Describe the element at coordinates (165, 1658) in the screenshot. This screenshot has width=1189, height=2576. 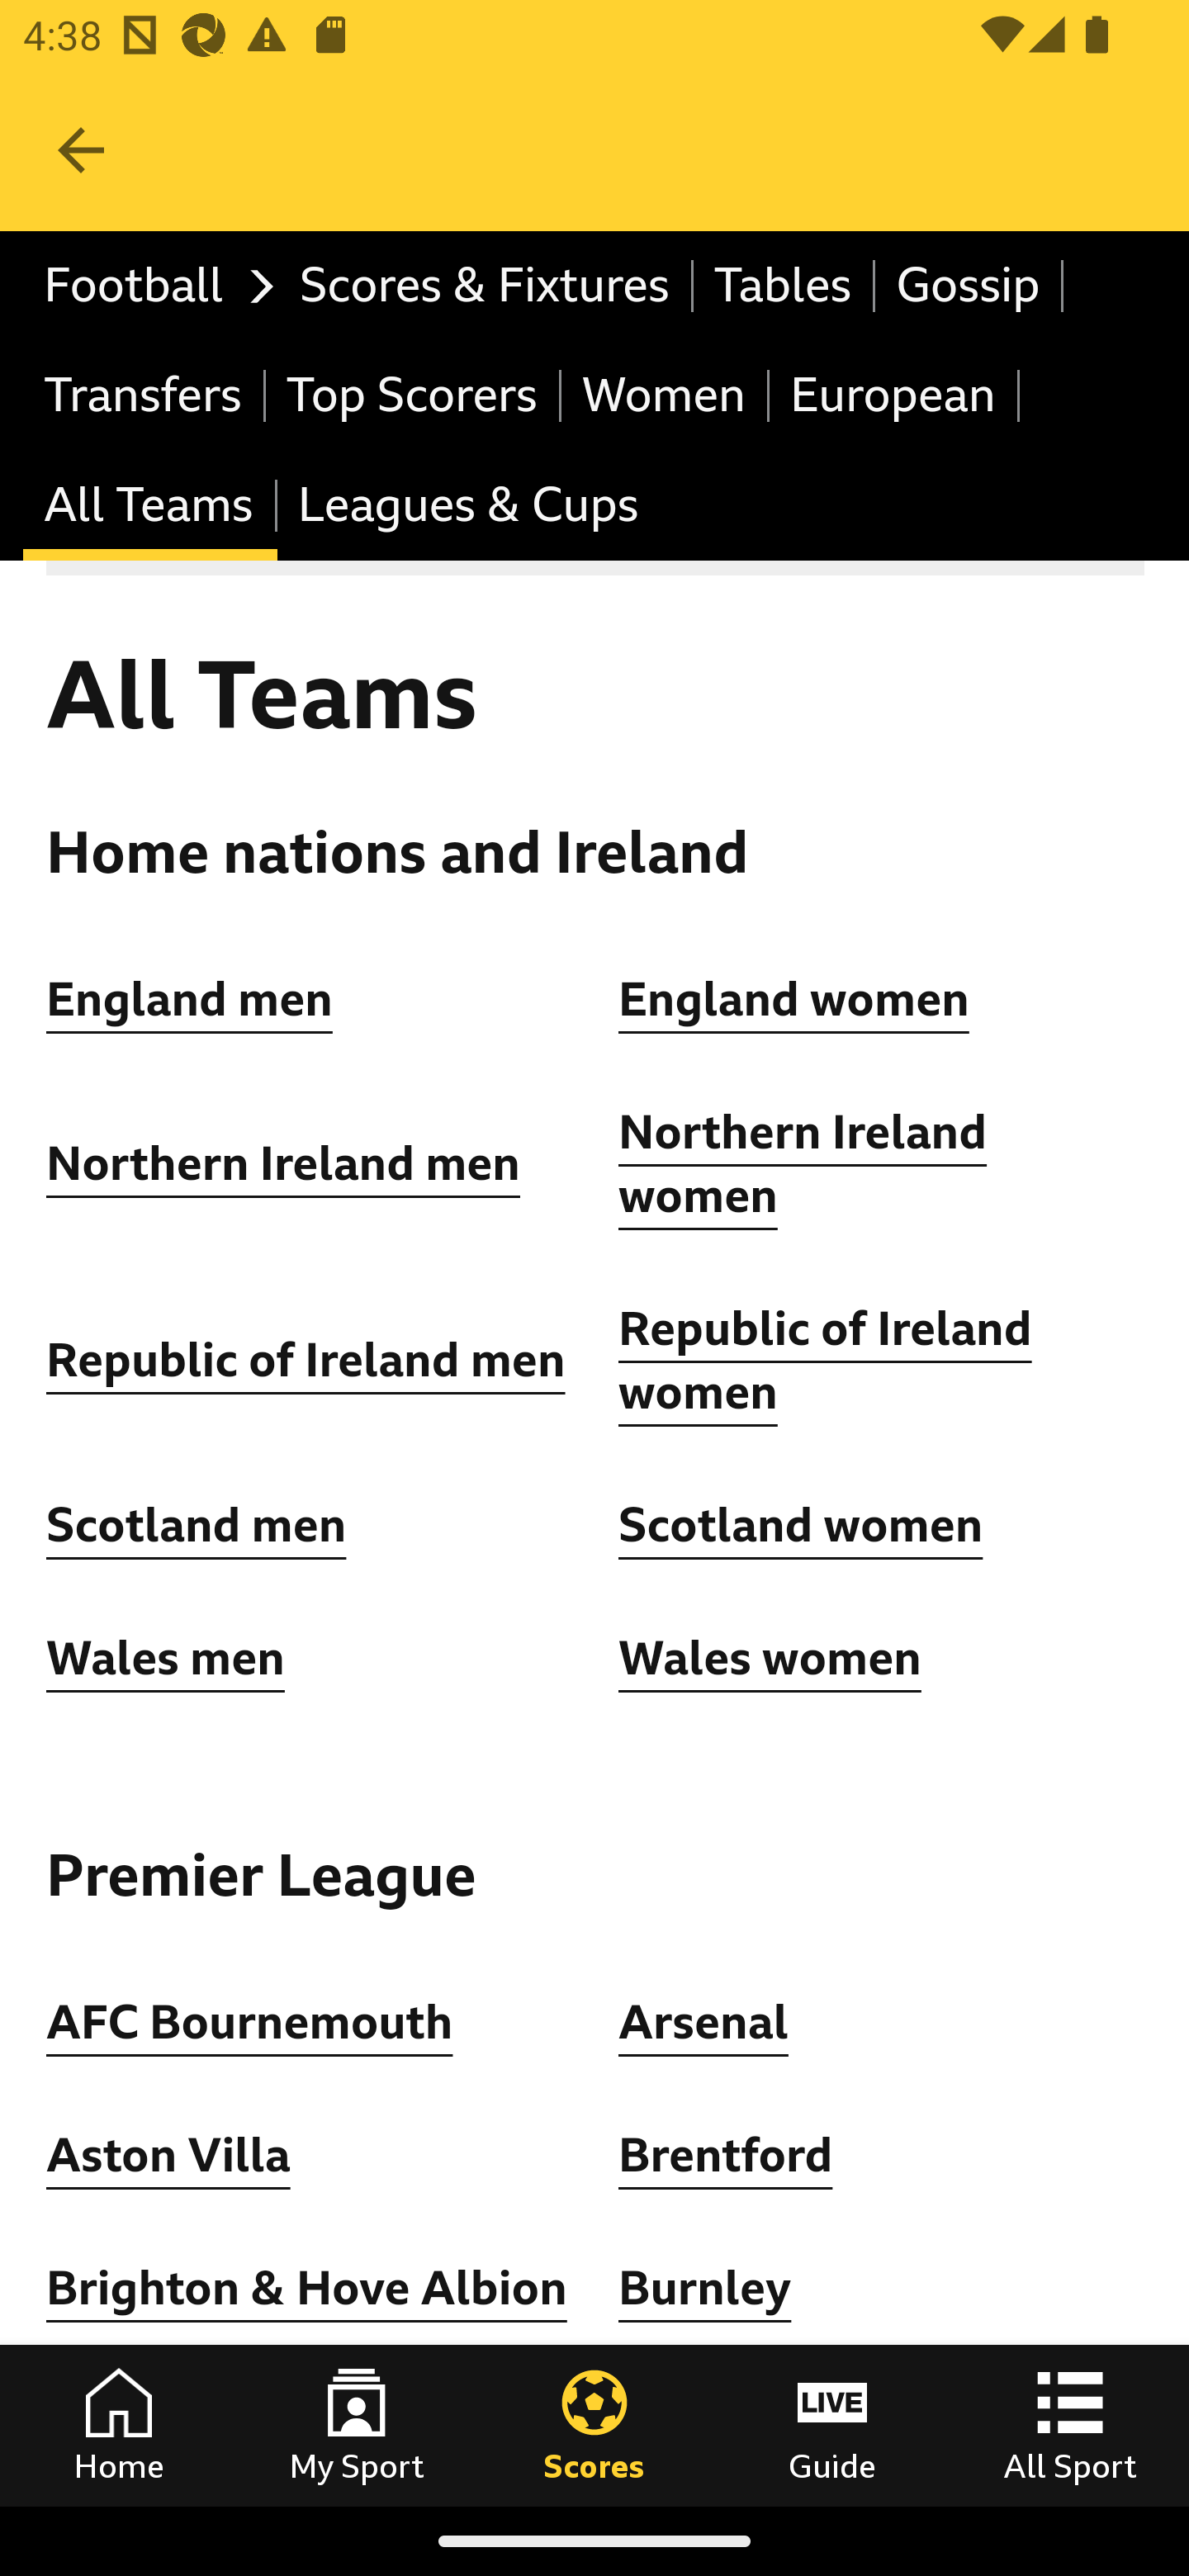
I see `Wales men` at that location.